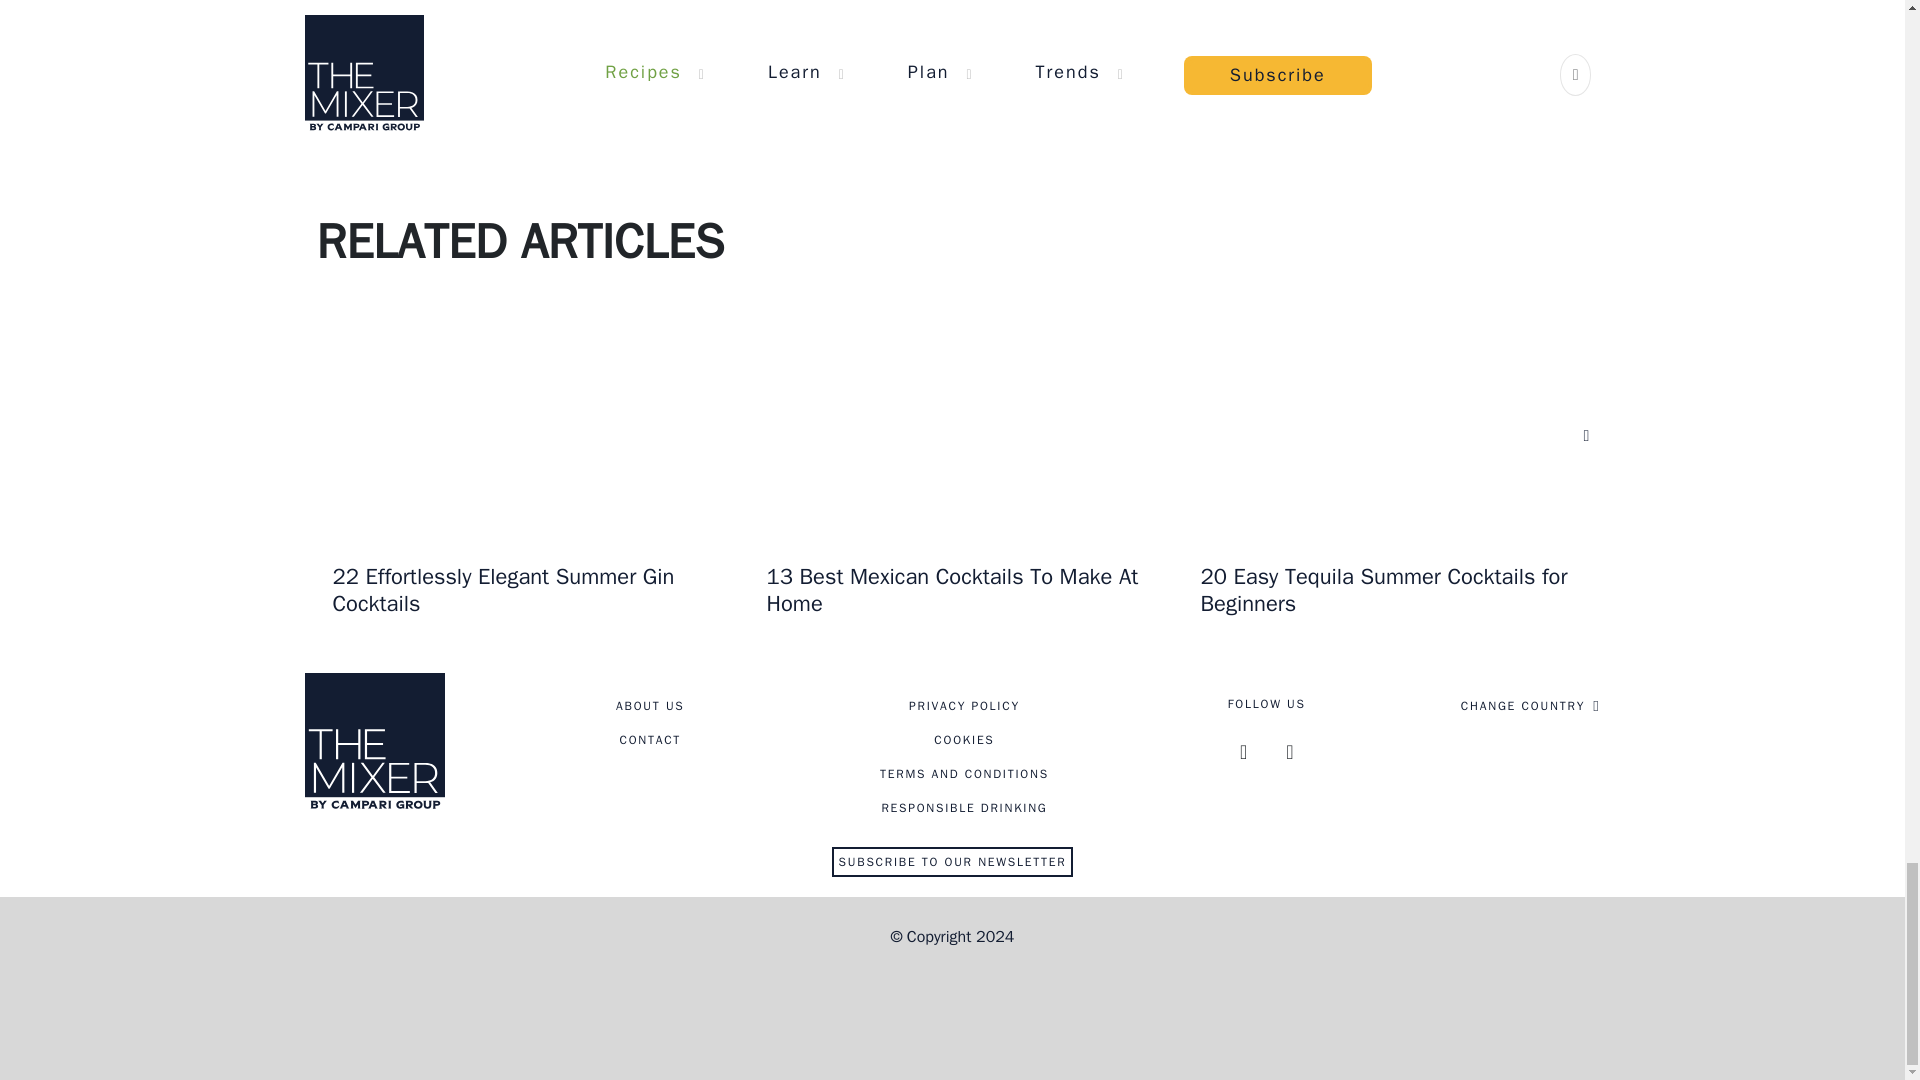 The width and height of the screenshot is (1920, 1080). I want to click on Campari Group - Link opens on a new tab, so click(951, 1000).